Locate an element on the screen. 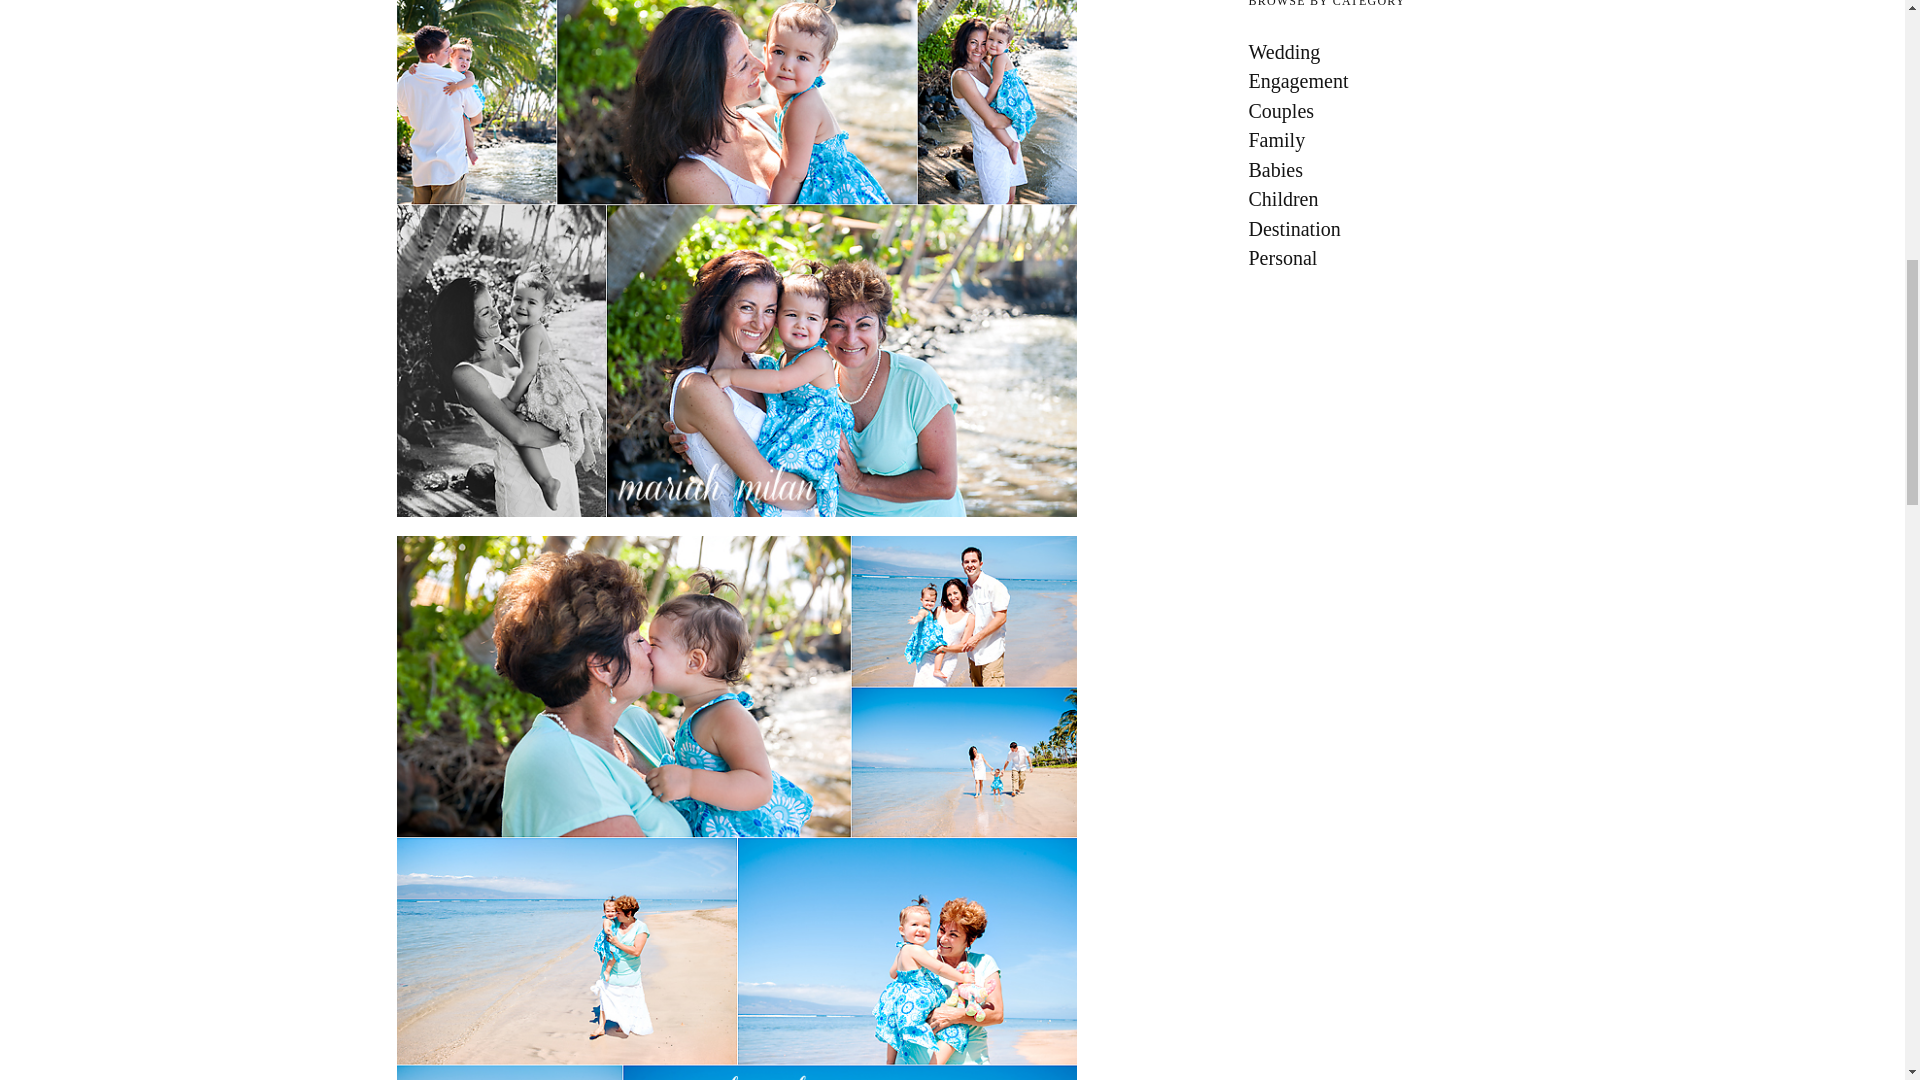 Image resolution: width=1920 pixels, height=1080 pixels. Engagement is located at coordinates (1378, 80).